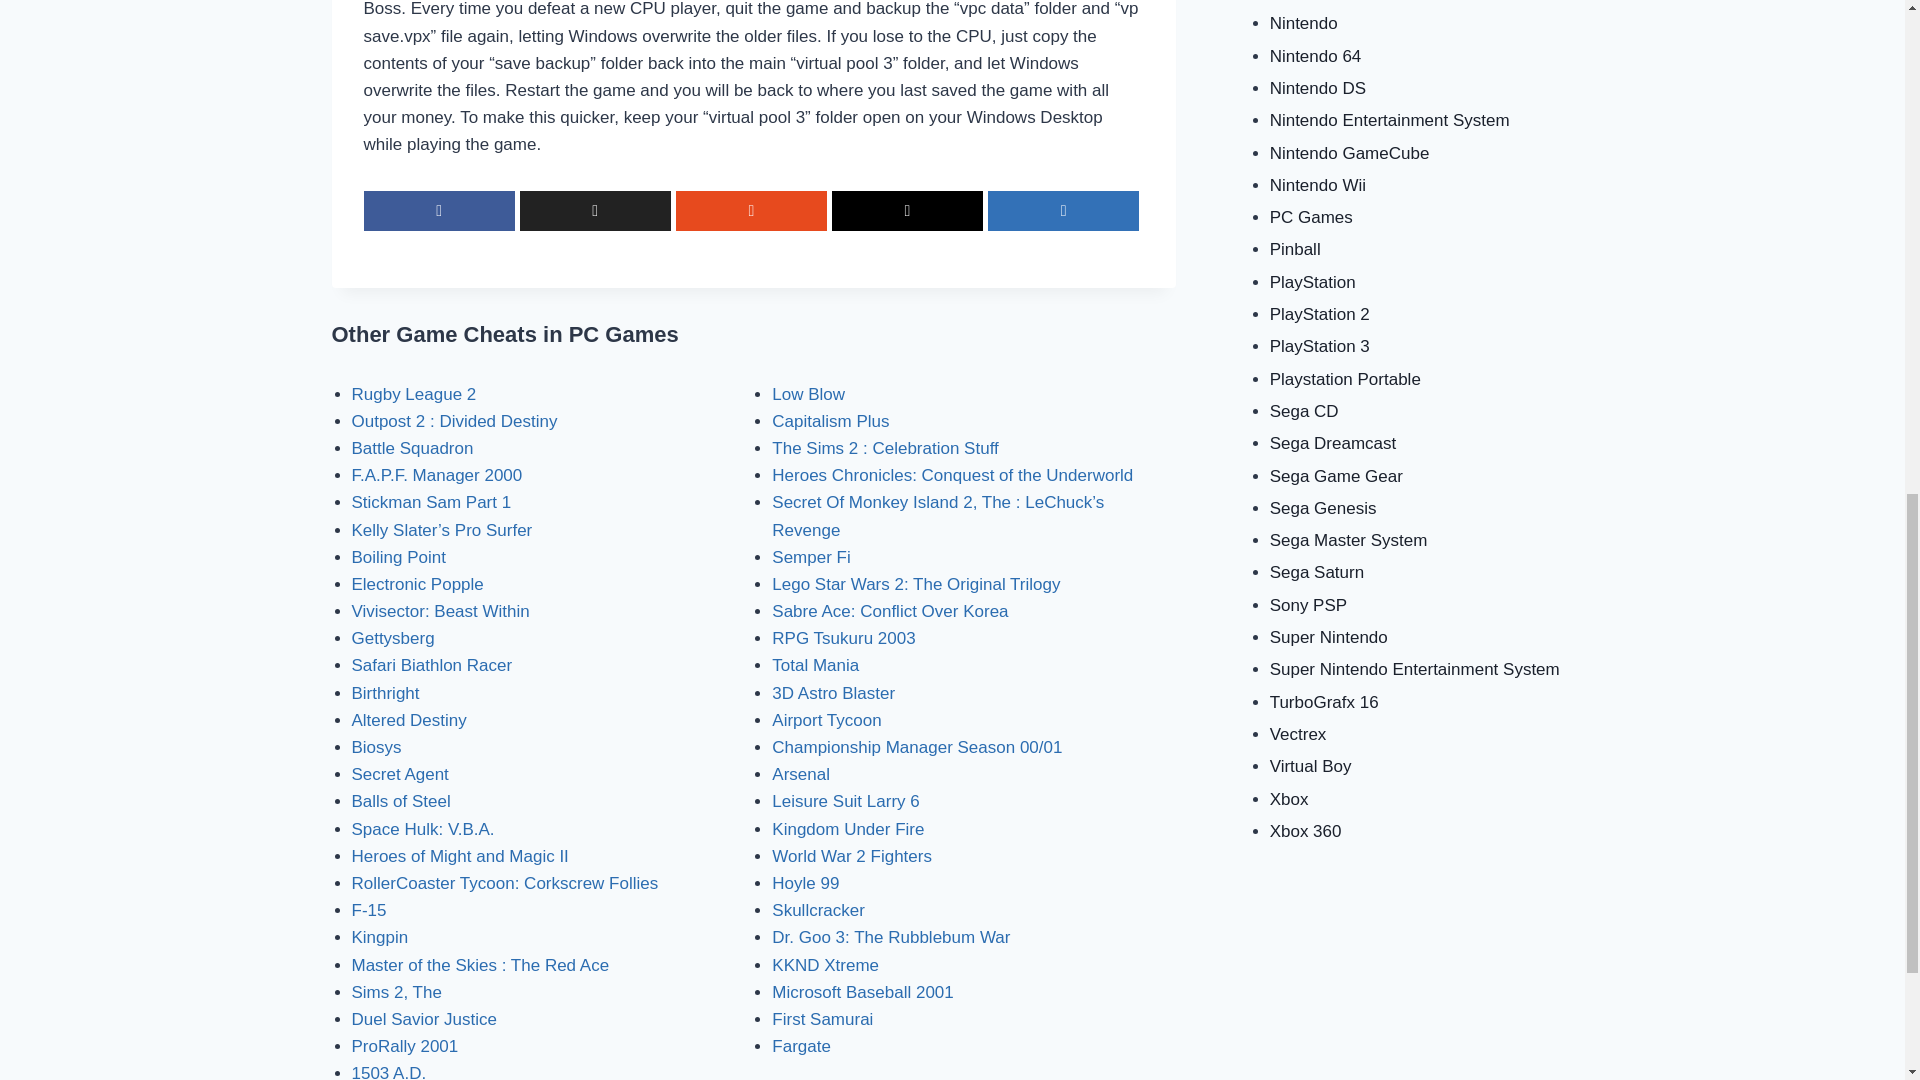 Image resolution: width=1920 pixels, height=1080 pixels. I want to click on Rugby League 2, so click(414, 394).